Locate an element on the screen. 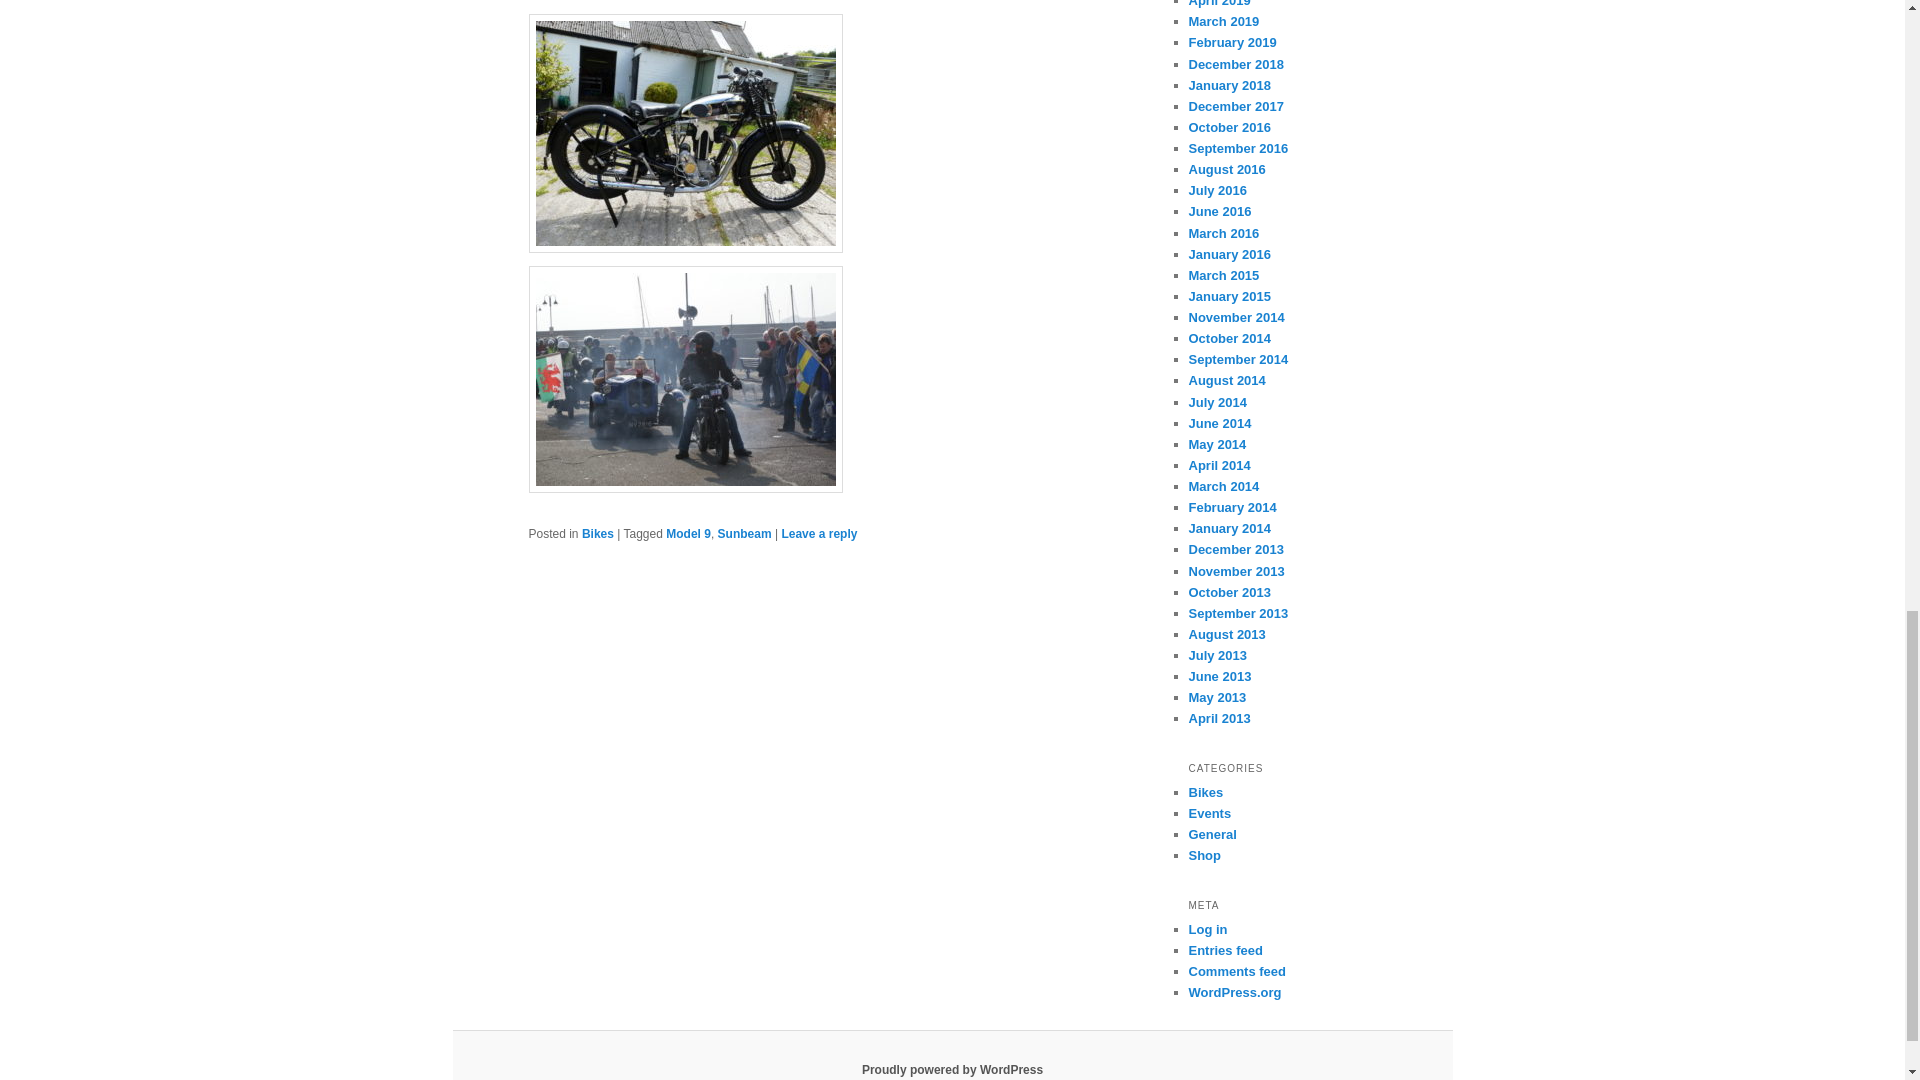 The image size is (1920, 1080). February 2019 is located at coordinates (1232, 42).